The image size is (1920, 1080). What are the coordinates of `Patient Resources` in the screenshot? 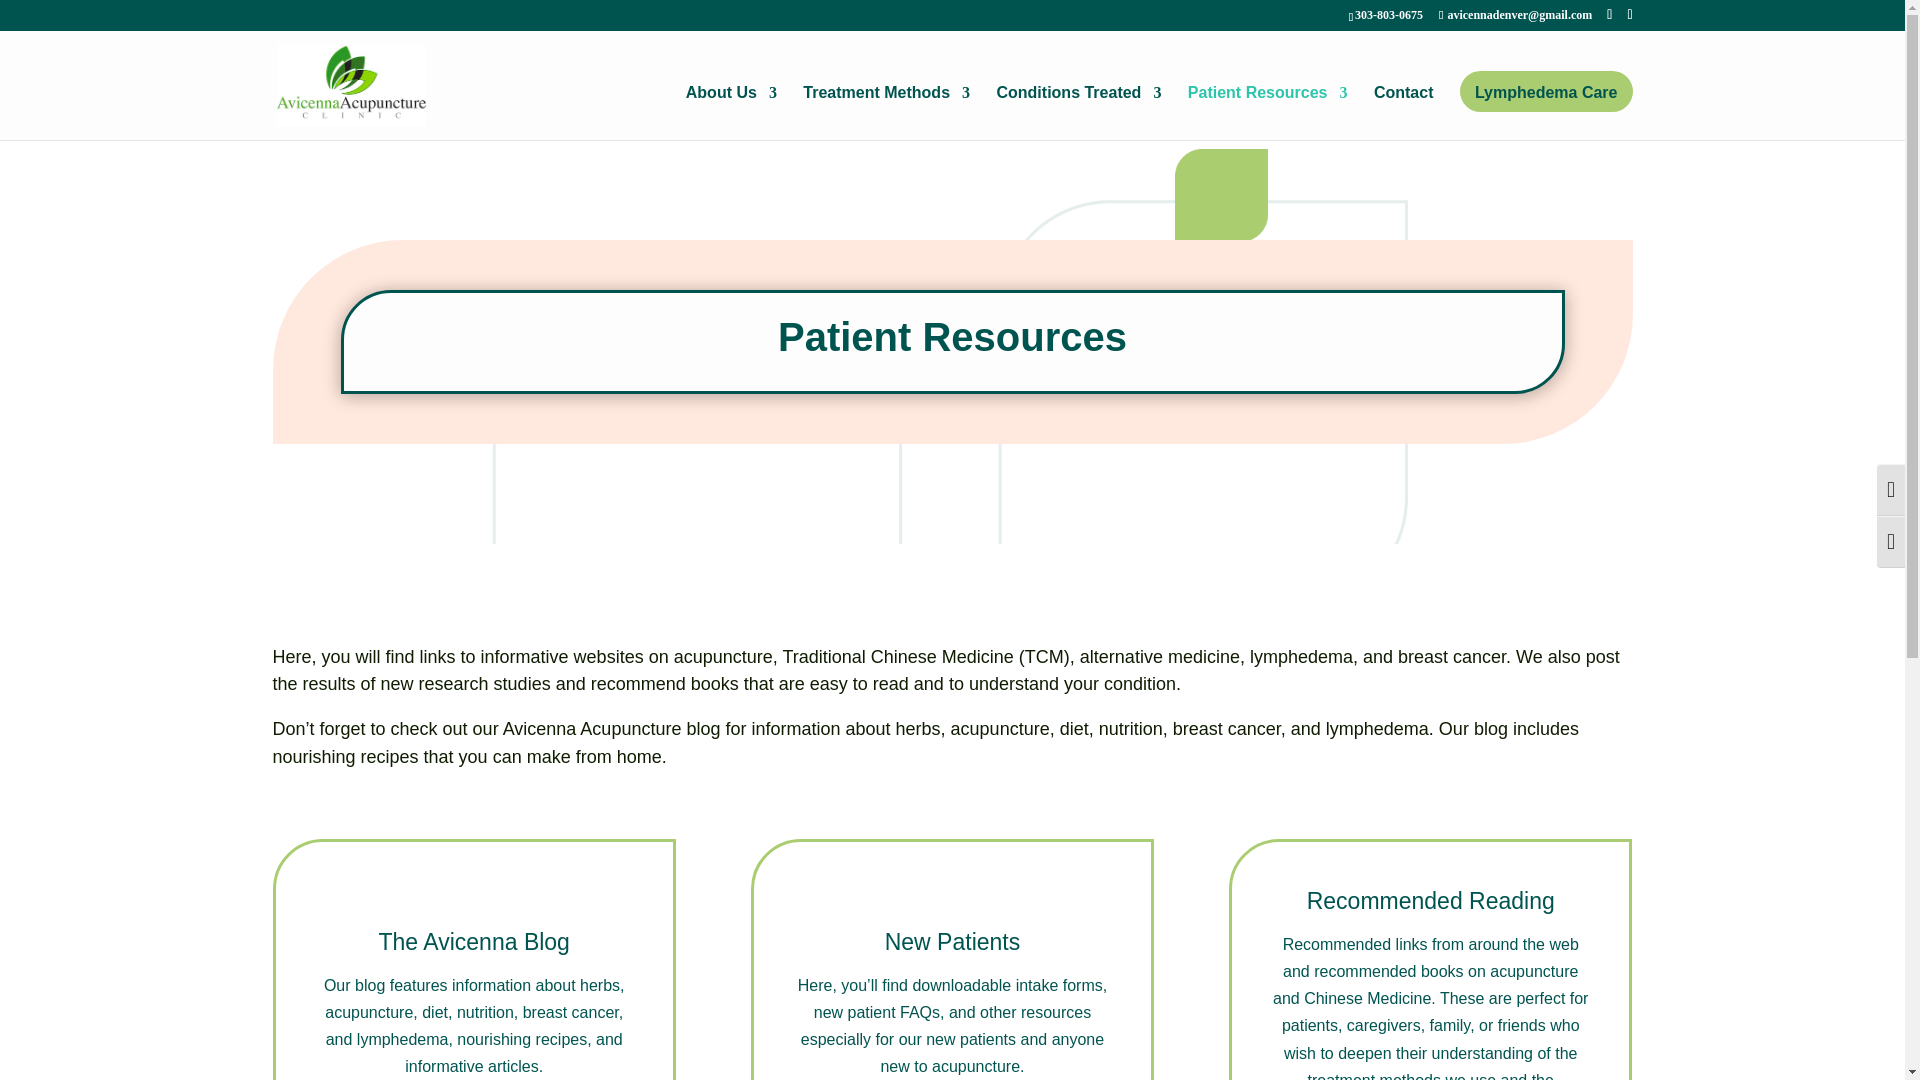 It's located at (1268, 113).